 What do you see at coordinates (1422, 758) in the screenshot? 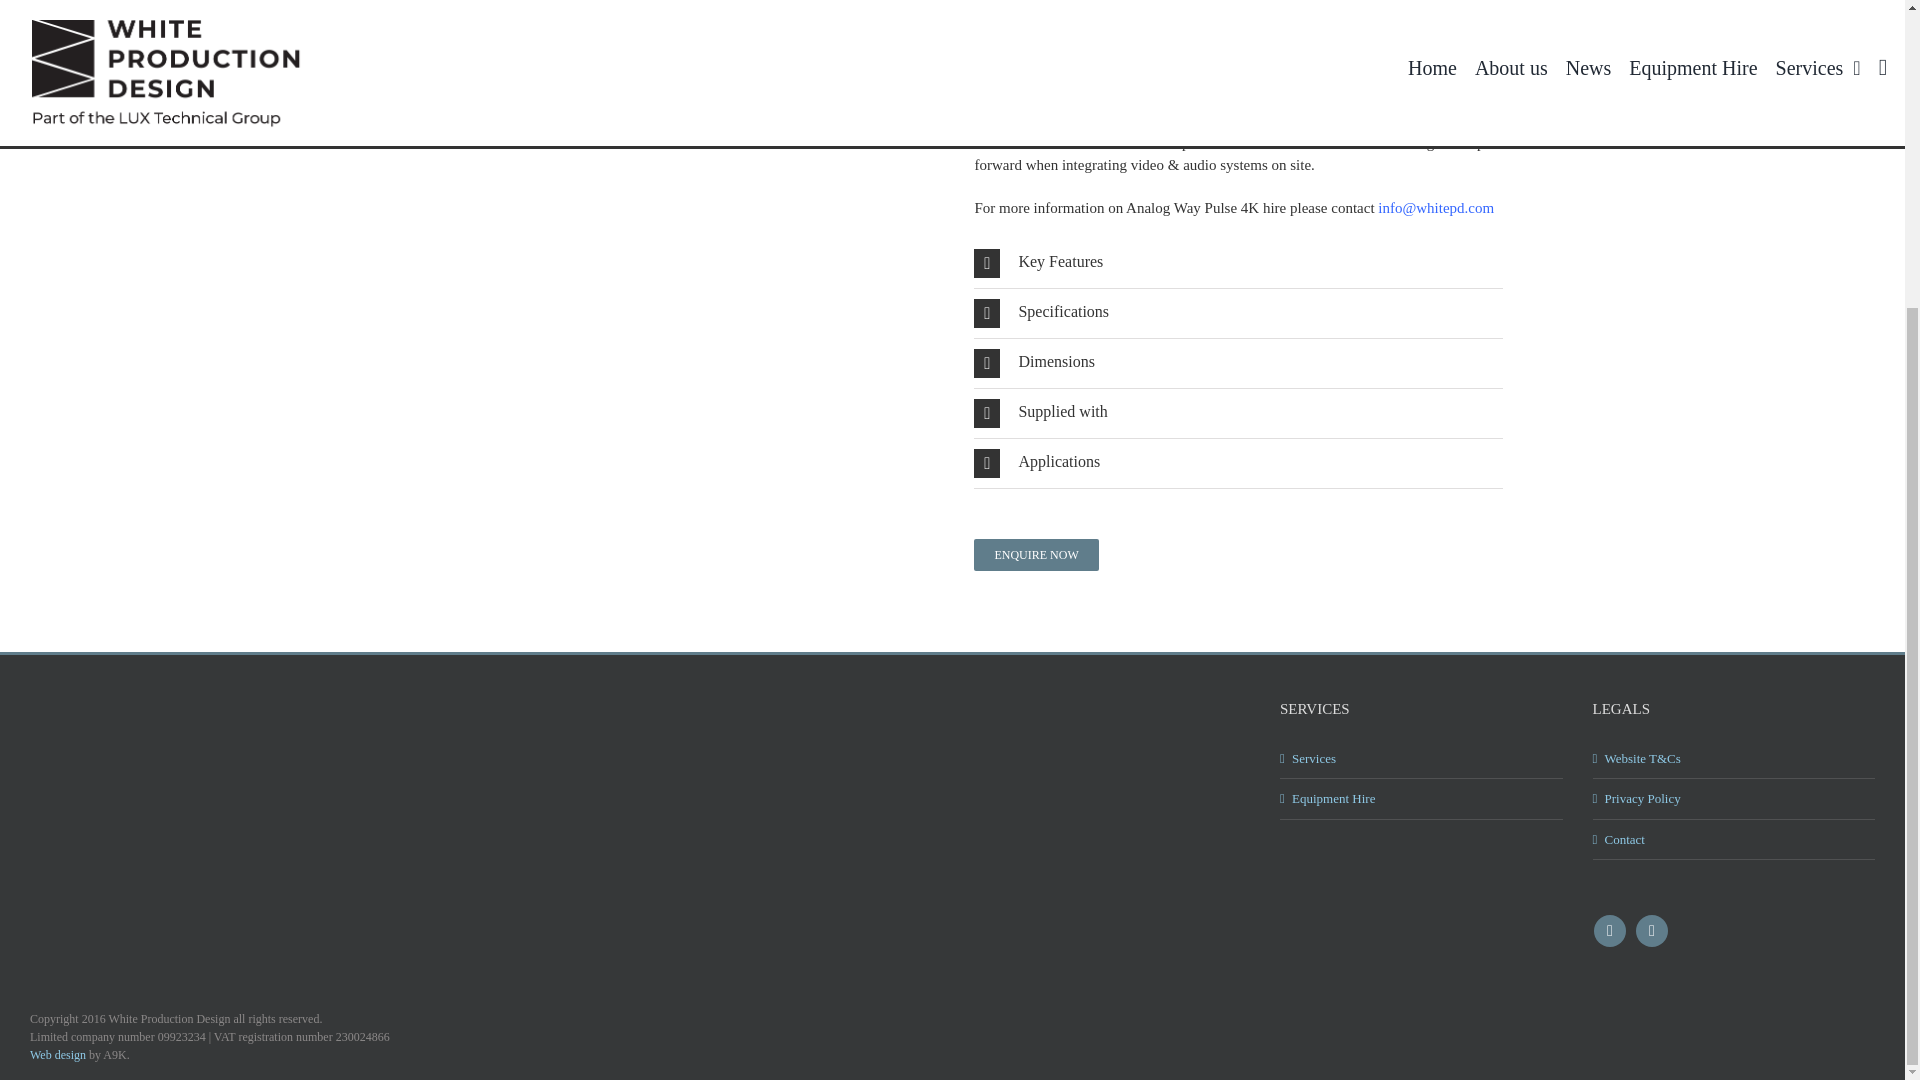
I see `Services` at bounding box center [1422, 758].